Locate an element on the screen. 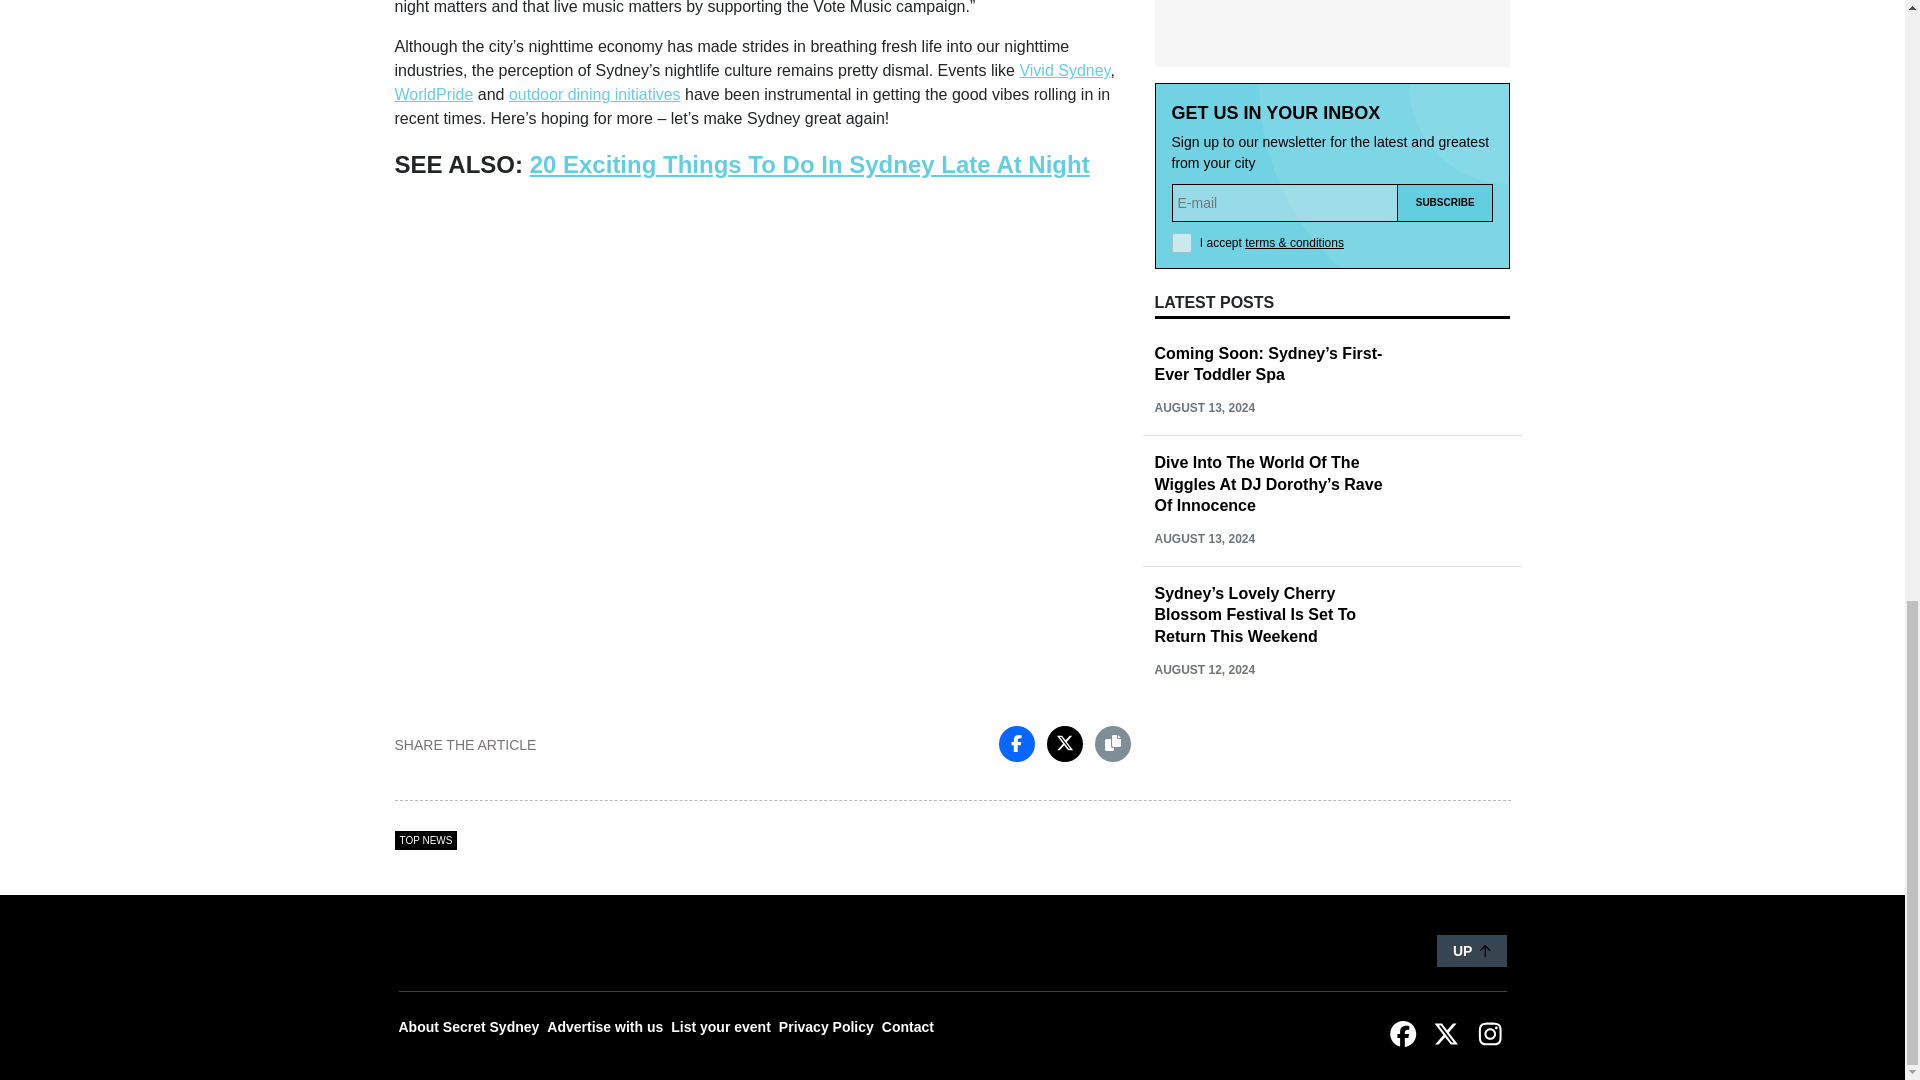  outdoor dining initiatives is located at coordinates (594, 94).